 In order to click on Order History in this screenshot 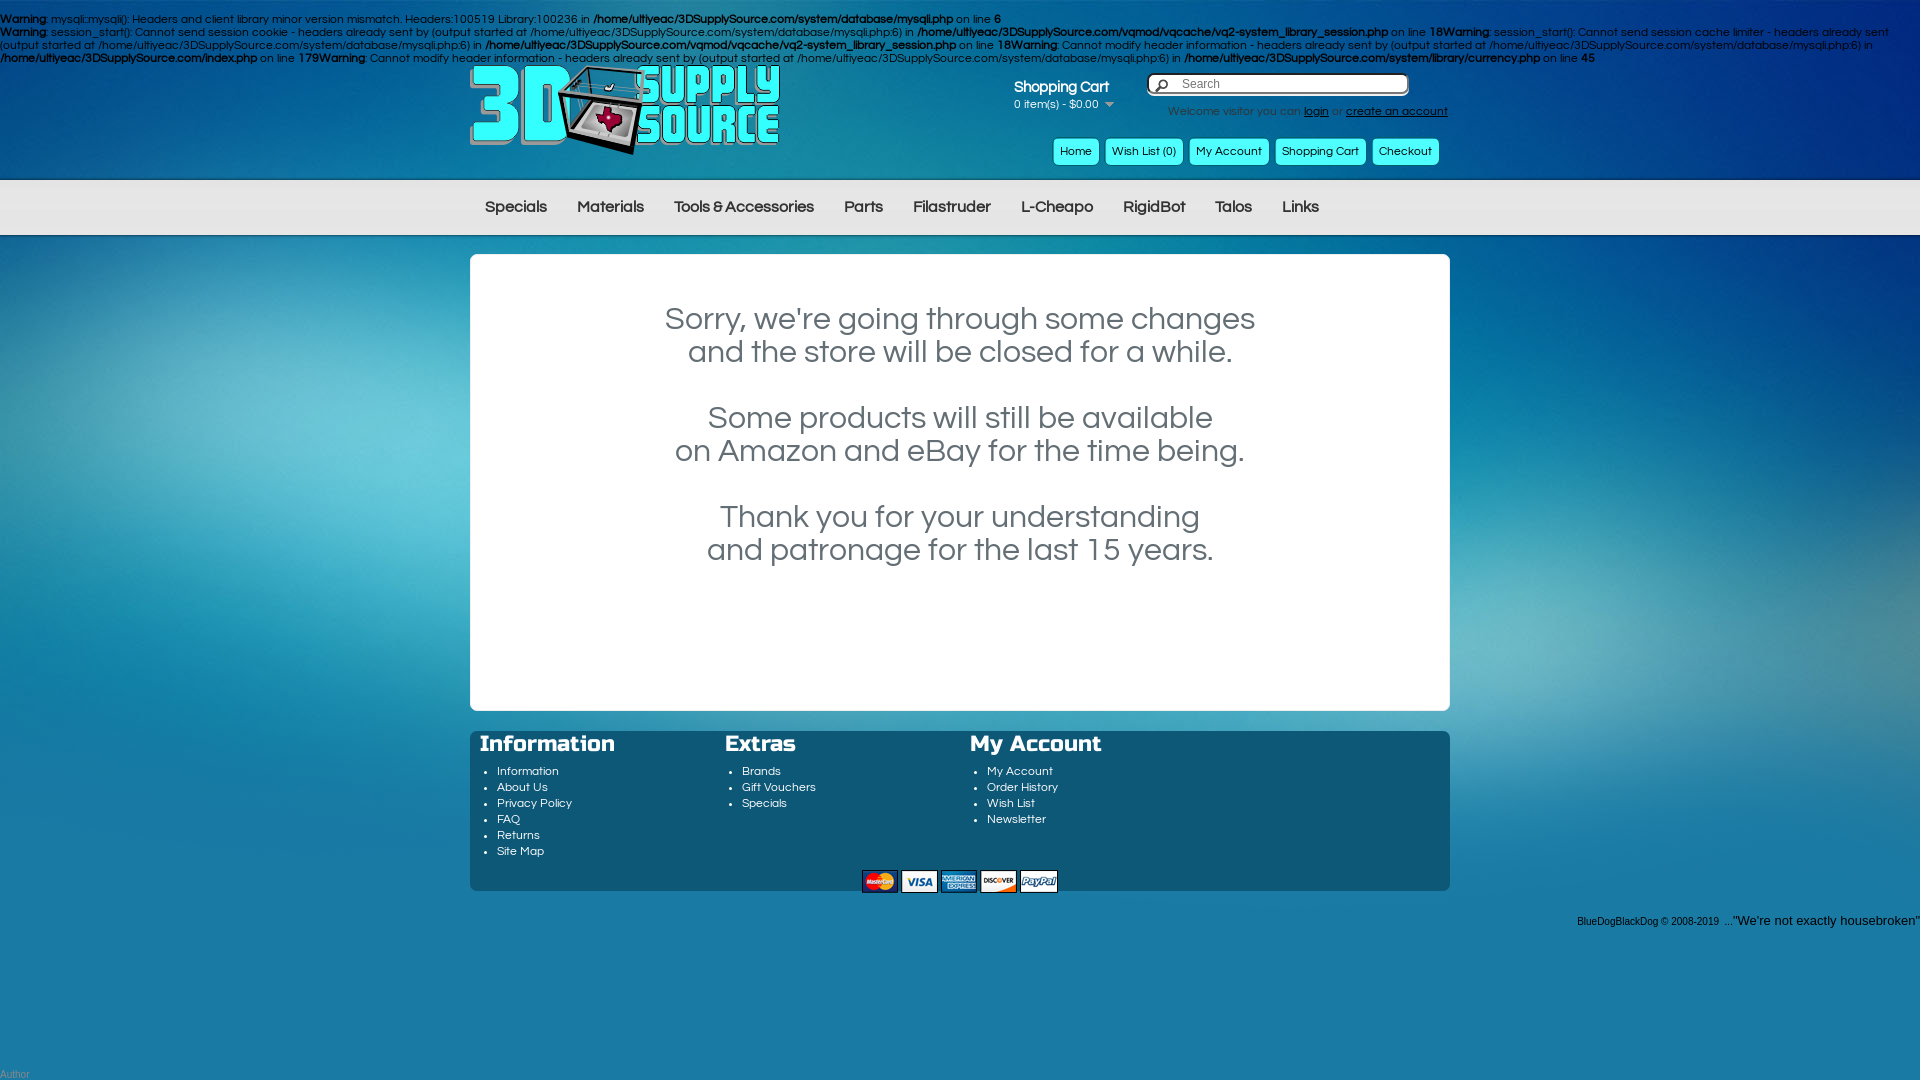, I will do `click(1022, 788)`.